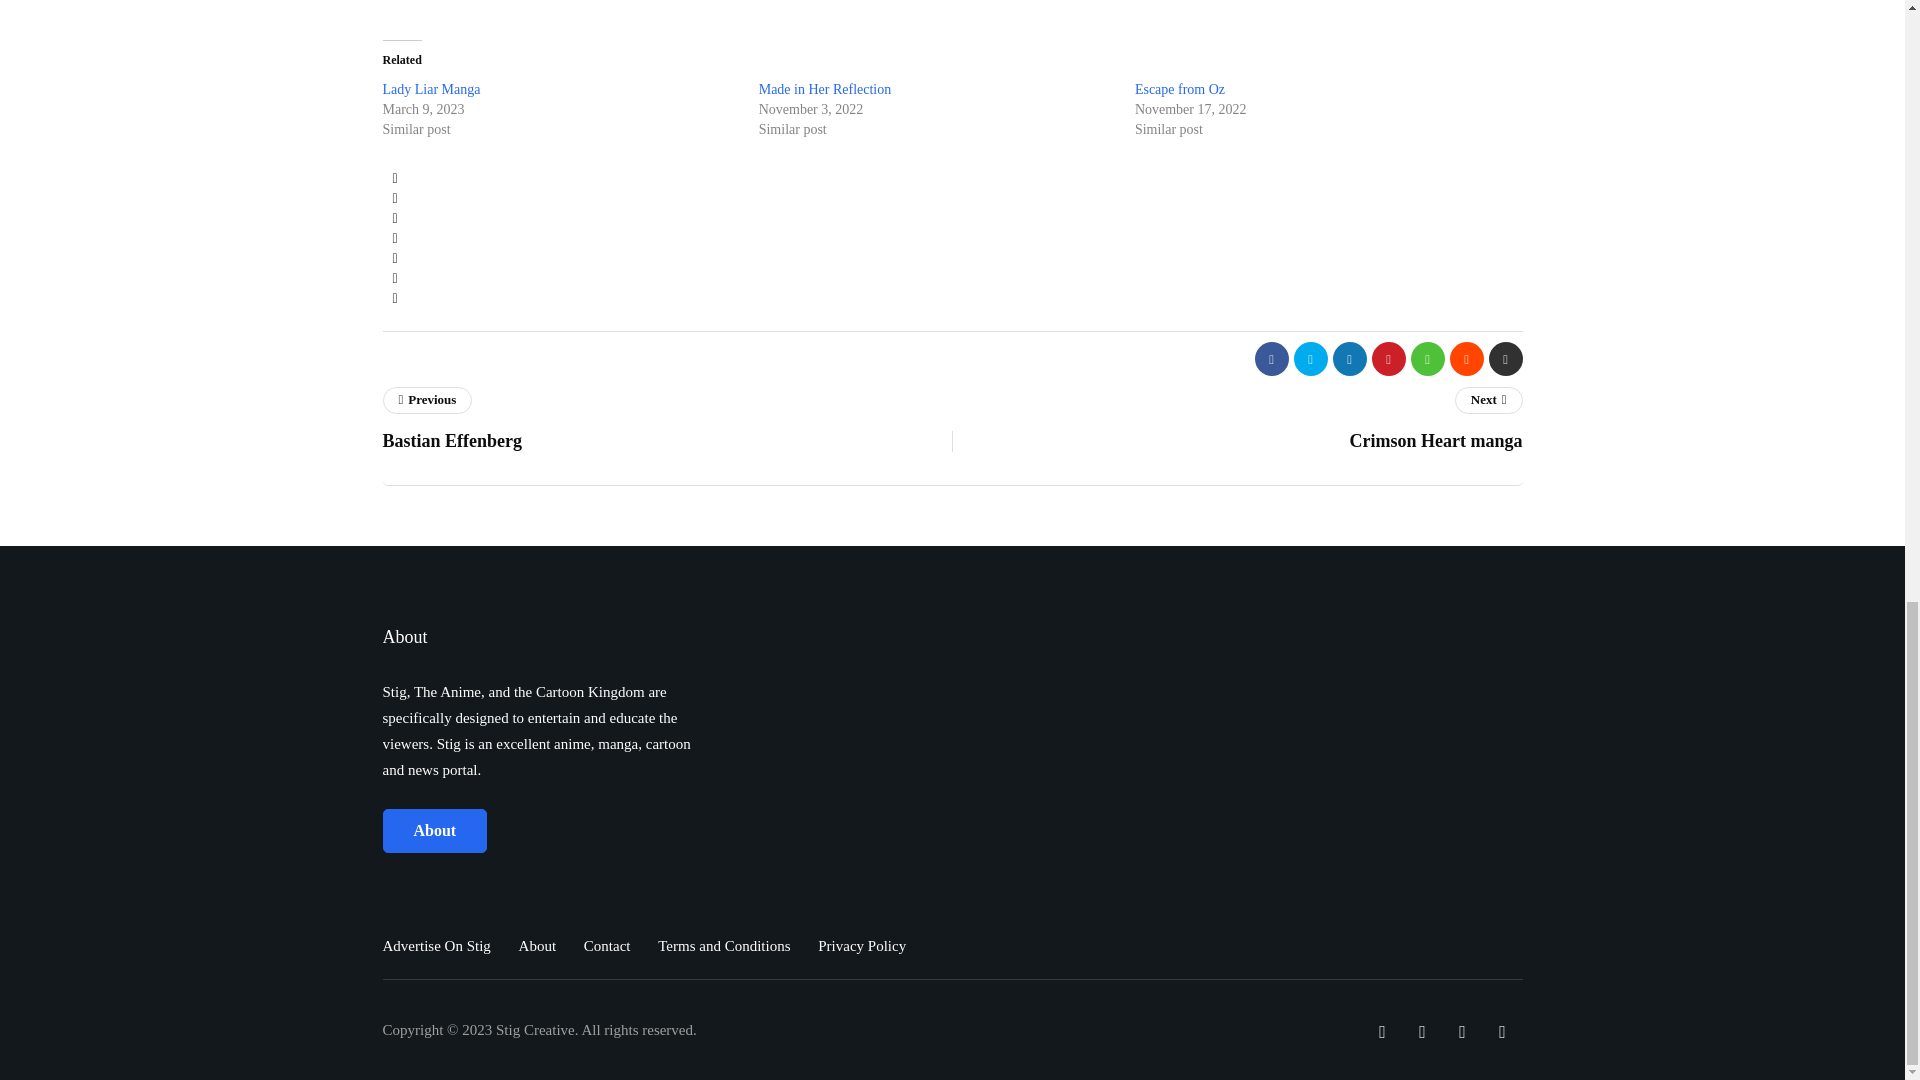 The width and height of the screenshot is (1920, 1080). Describe the element at coordinates (394, 238) in the screenshot. I see `Pin this` at that location.